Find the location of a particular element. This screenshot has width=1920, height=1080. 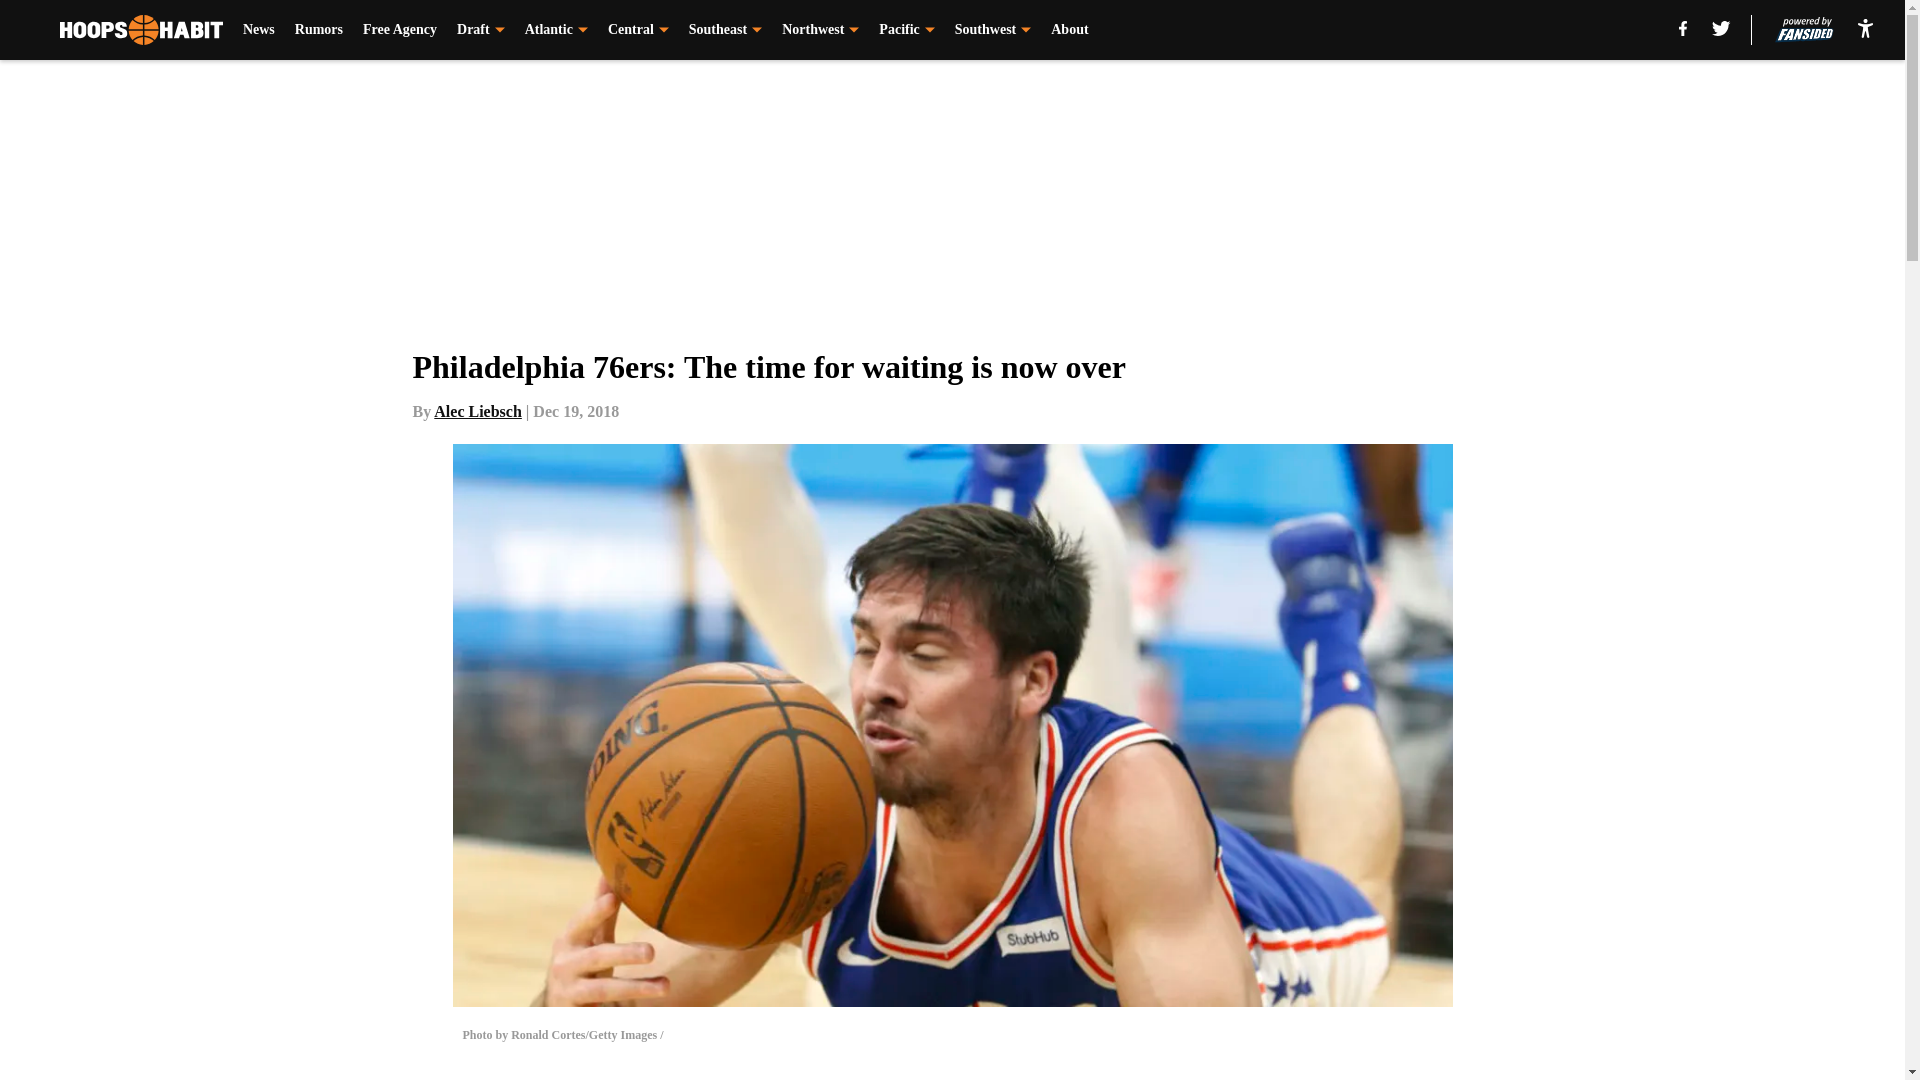

Atlantic is located at coordinates (556, 30).